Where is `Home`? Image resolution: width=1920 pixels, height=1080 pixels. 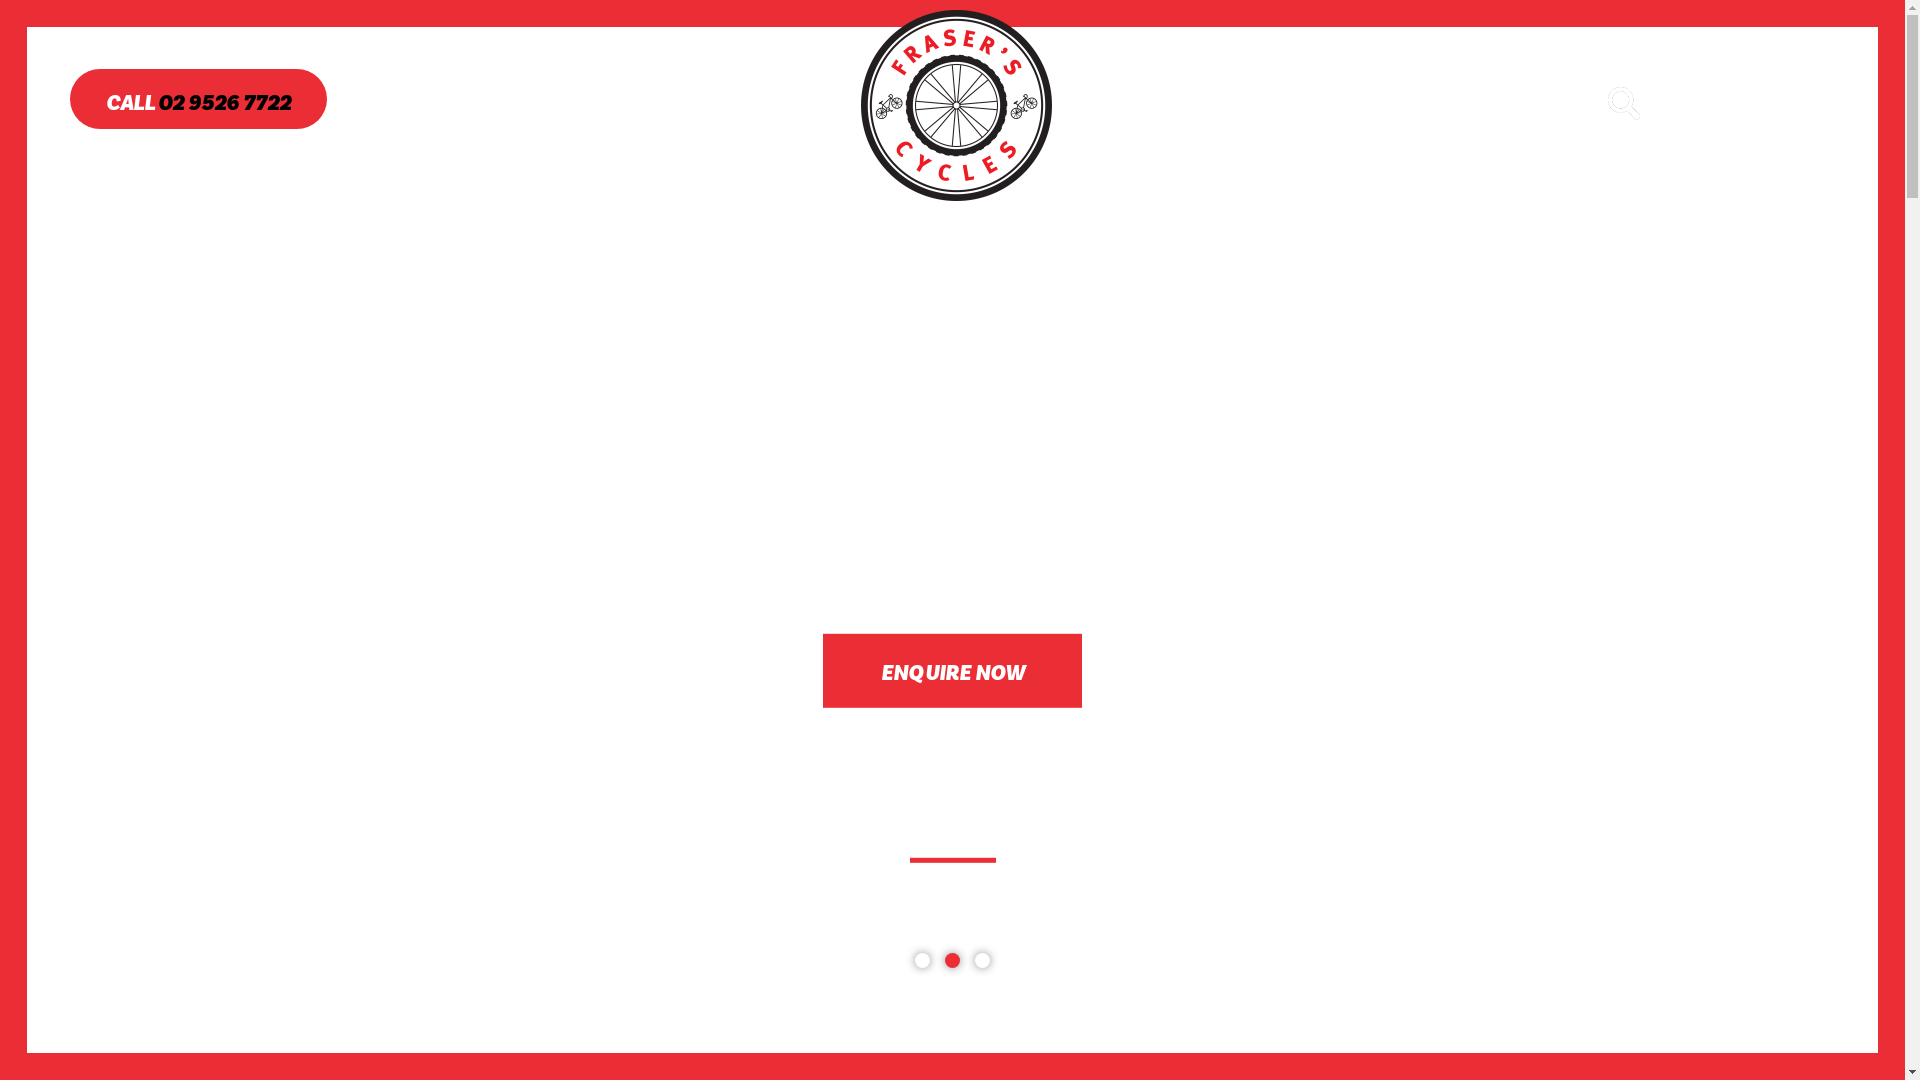
Home is located at coordinates (959, 106).